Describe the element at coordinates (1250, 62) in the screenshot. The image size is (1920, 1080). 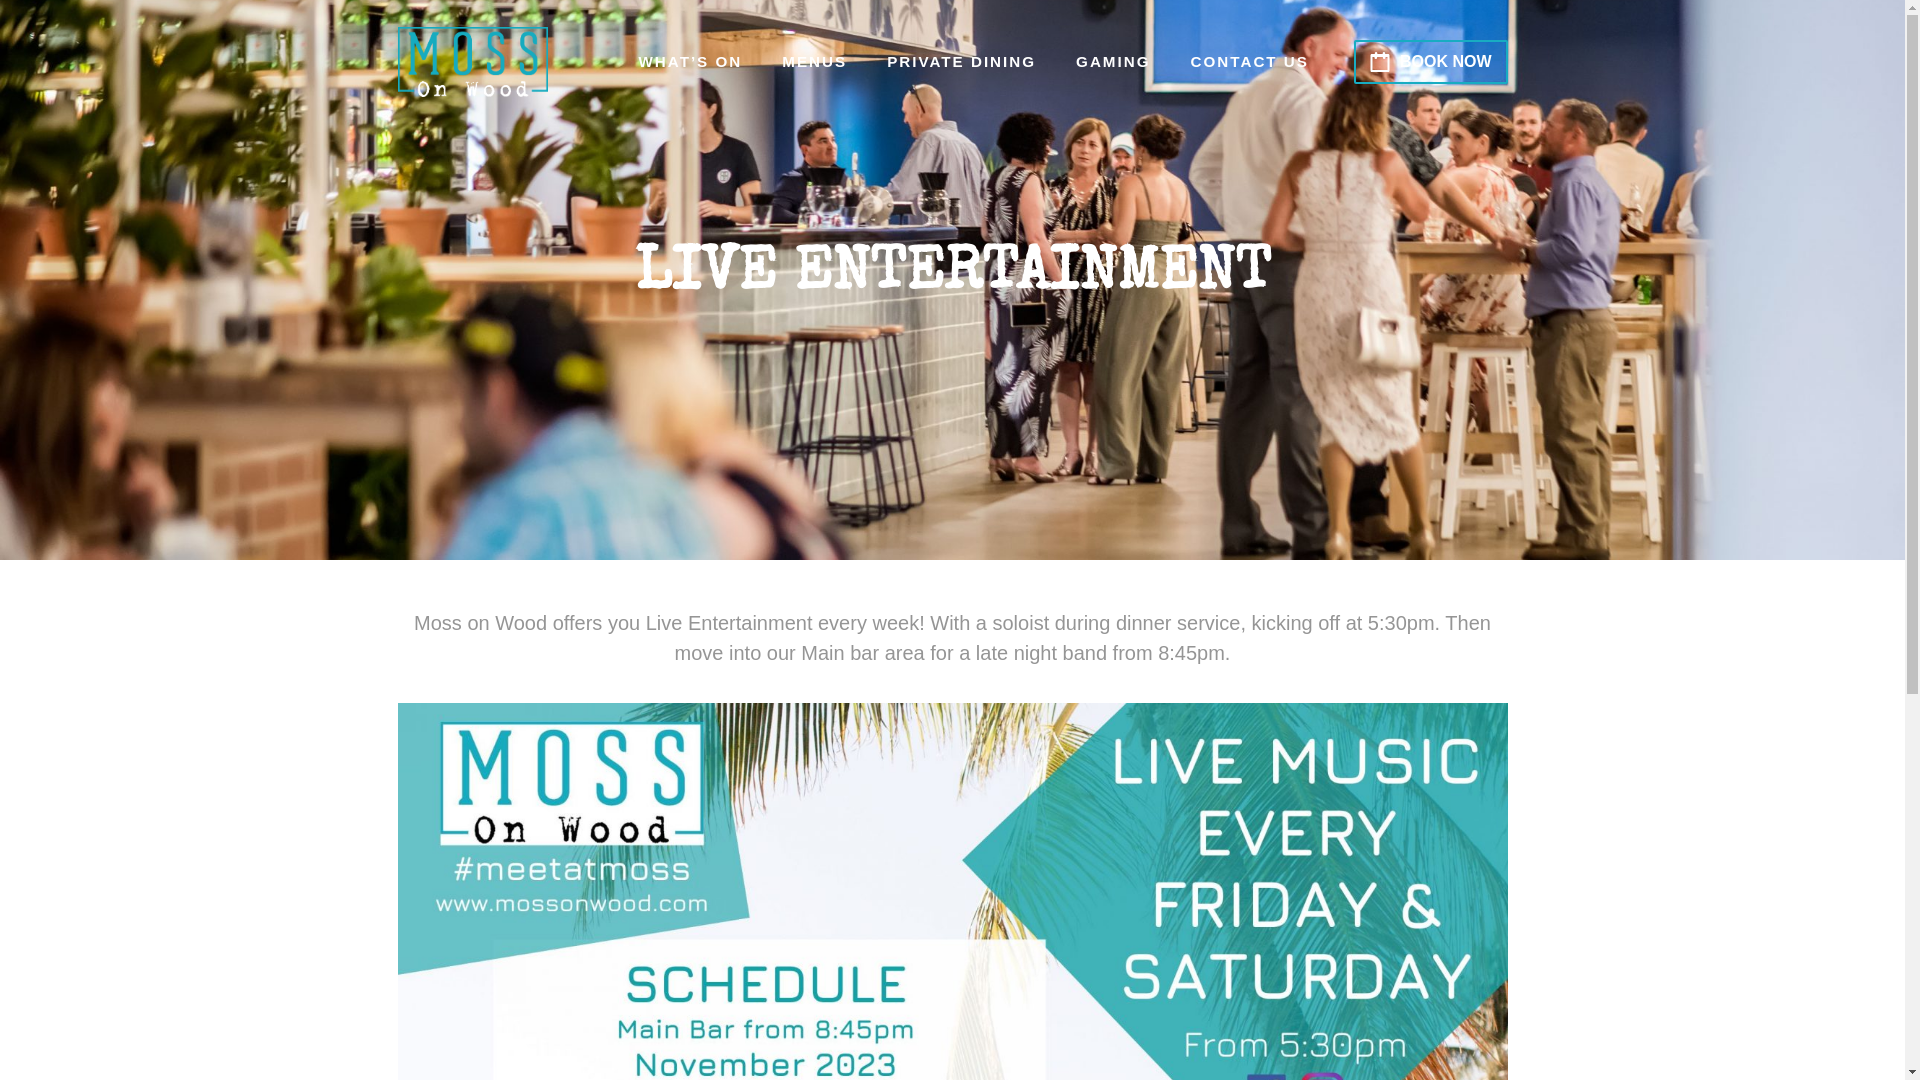
I see `CONTACT US` at that location.